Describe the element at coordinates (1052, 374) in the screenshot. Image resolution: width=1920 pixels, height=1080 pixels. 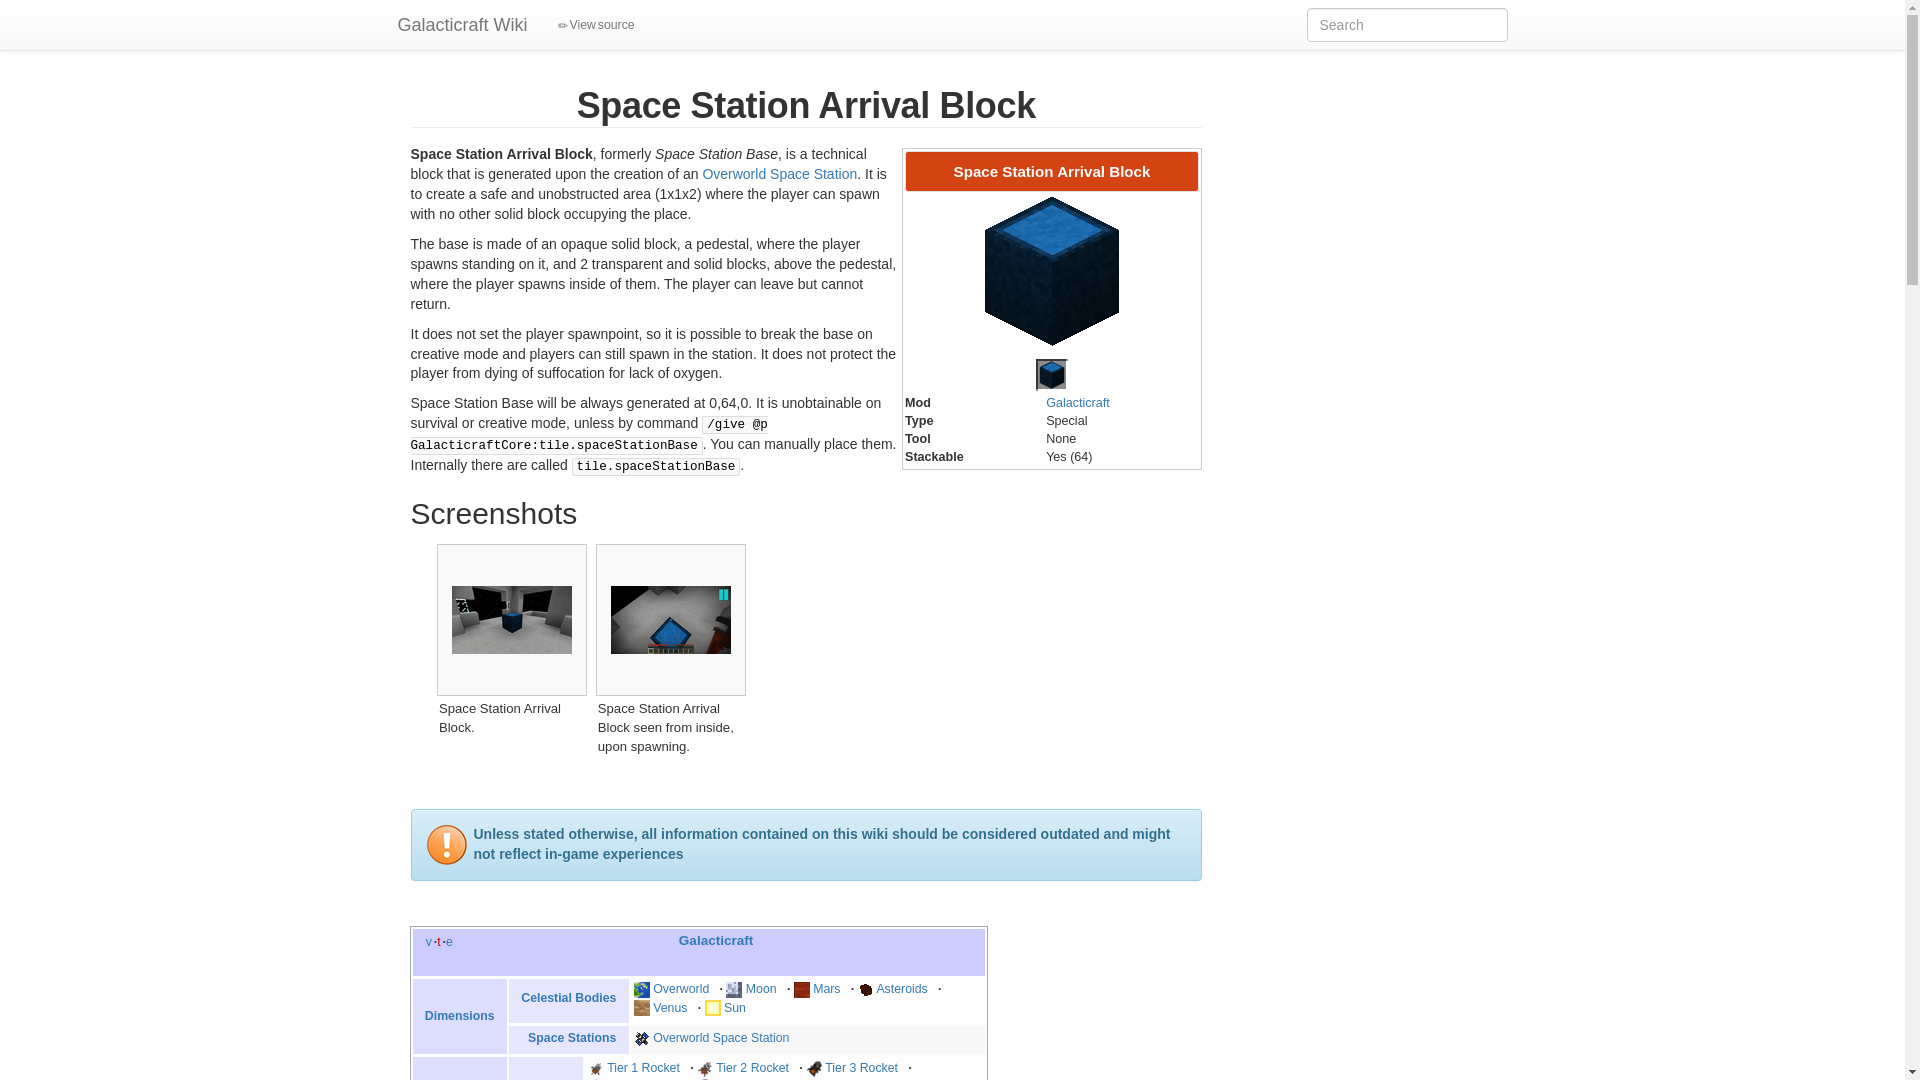
I see `Space Station Arrival Block` at that location.